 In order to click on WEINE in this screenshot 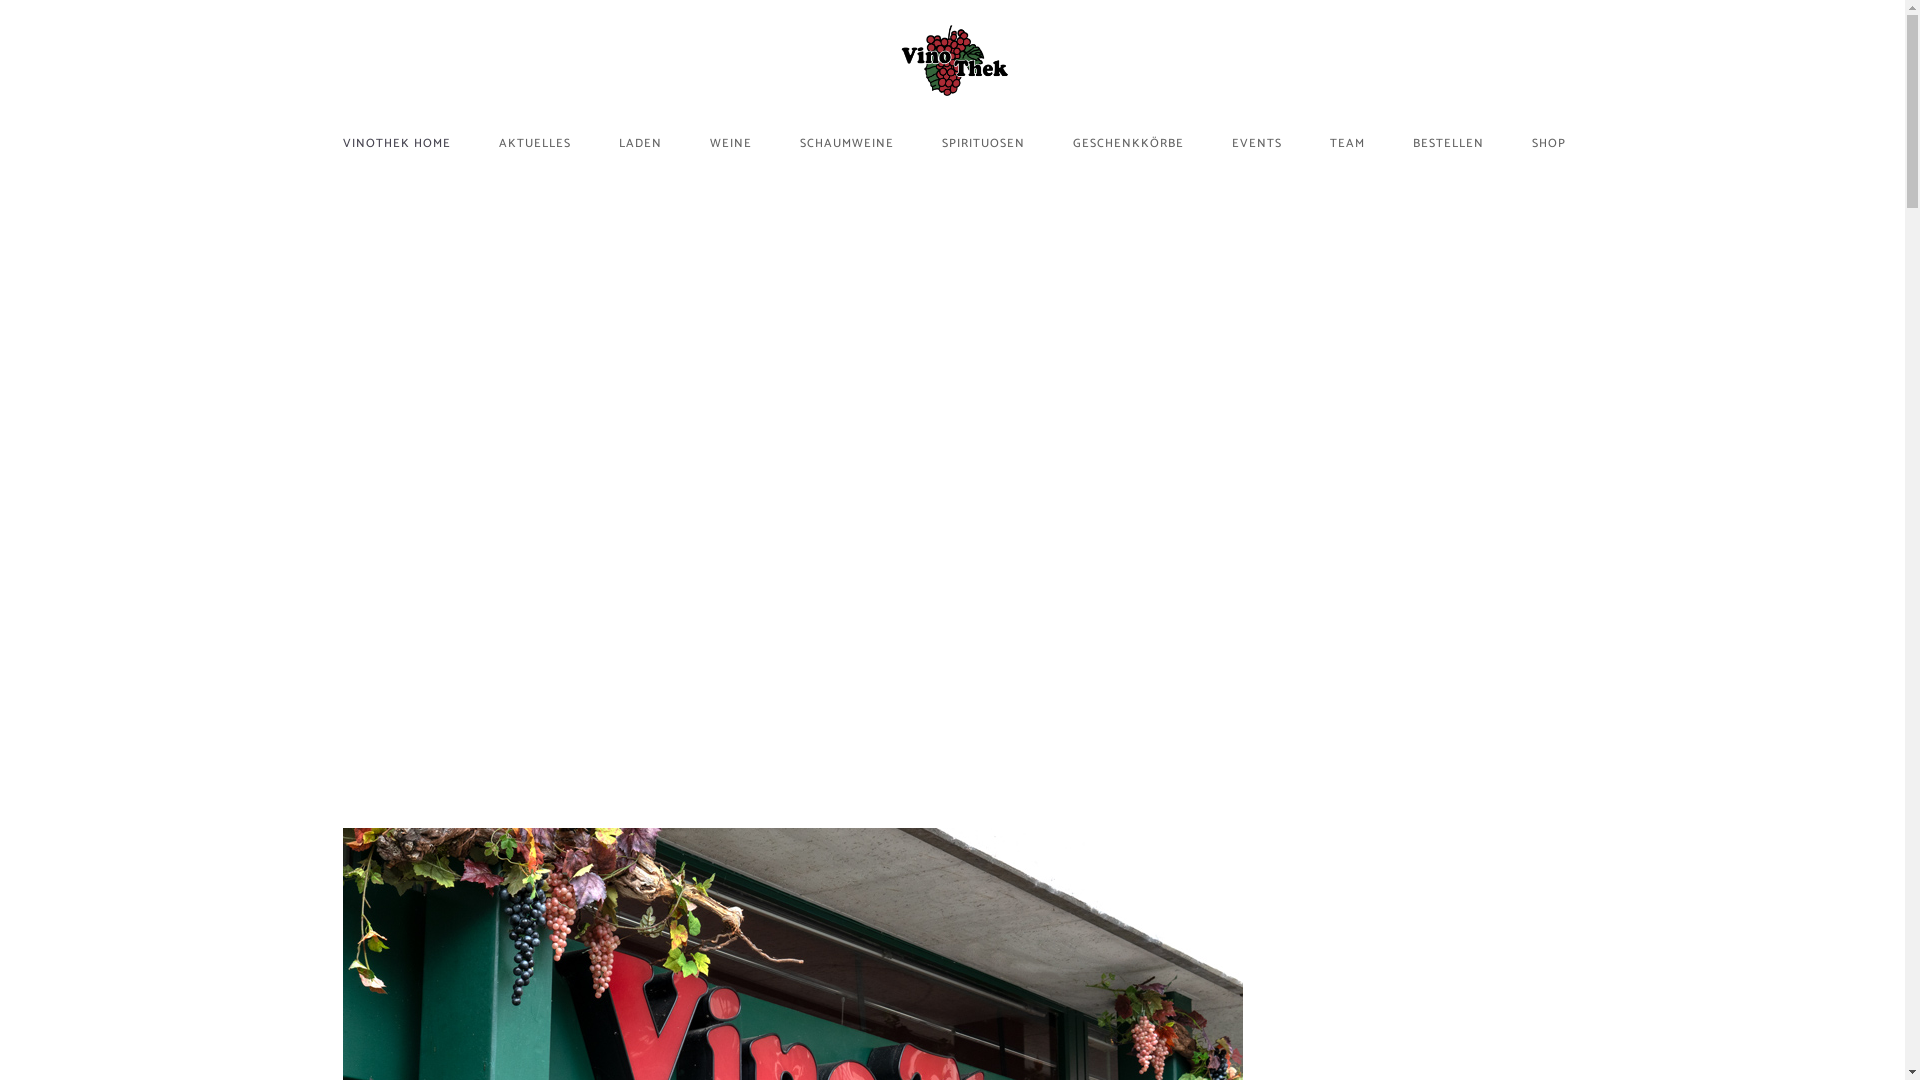, I will do `click(731, 142)`.